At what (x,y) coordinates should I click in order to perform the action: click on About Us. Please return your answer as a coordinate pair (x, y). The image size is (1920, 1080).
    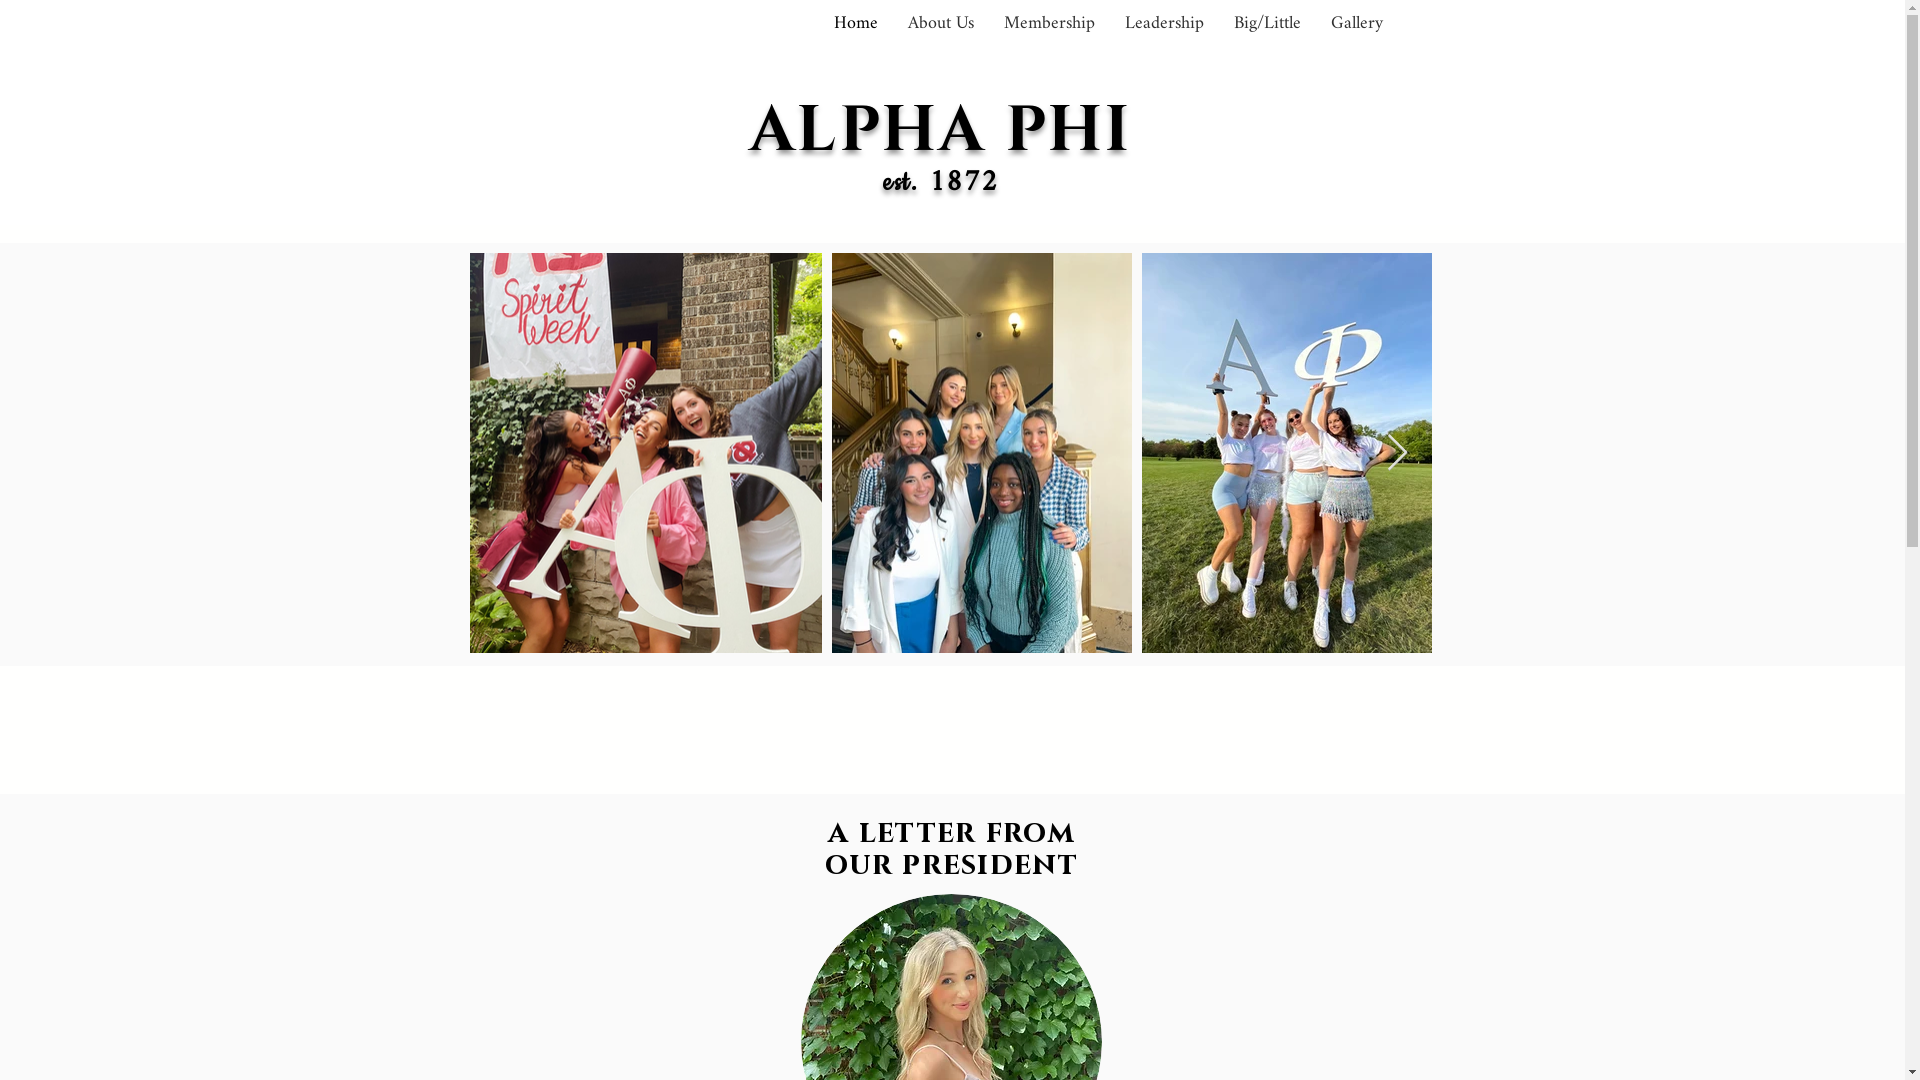
    Looking at the image, I should click on (940, 24).